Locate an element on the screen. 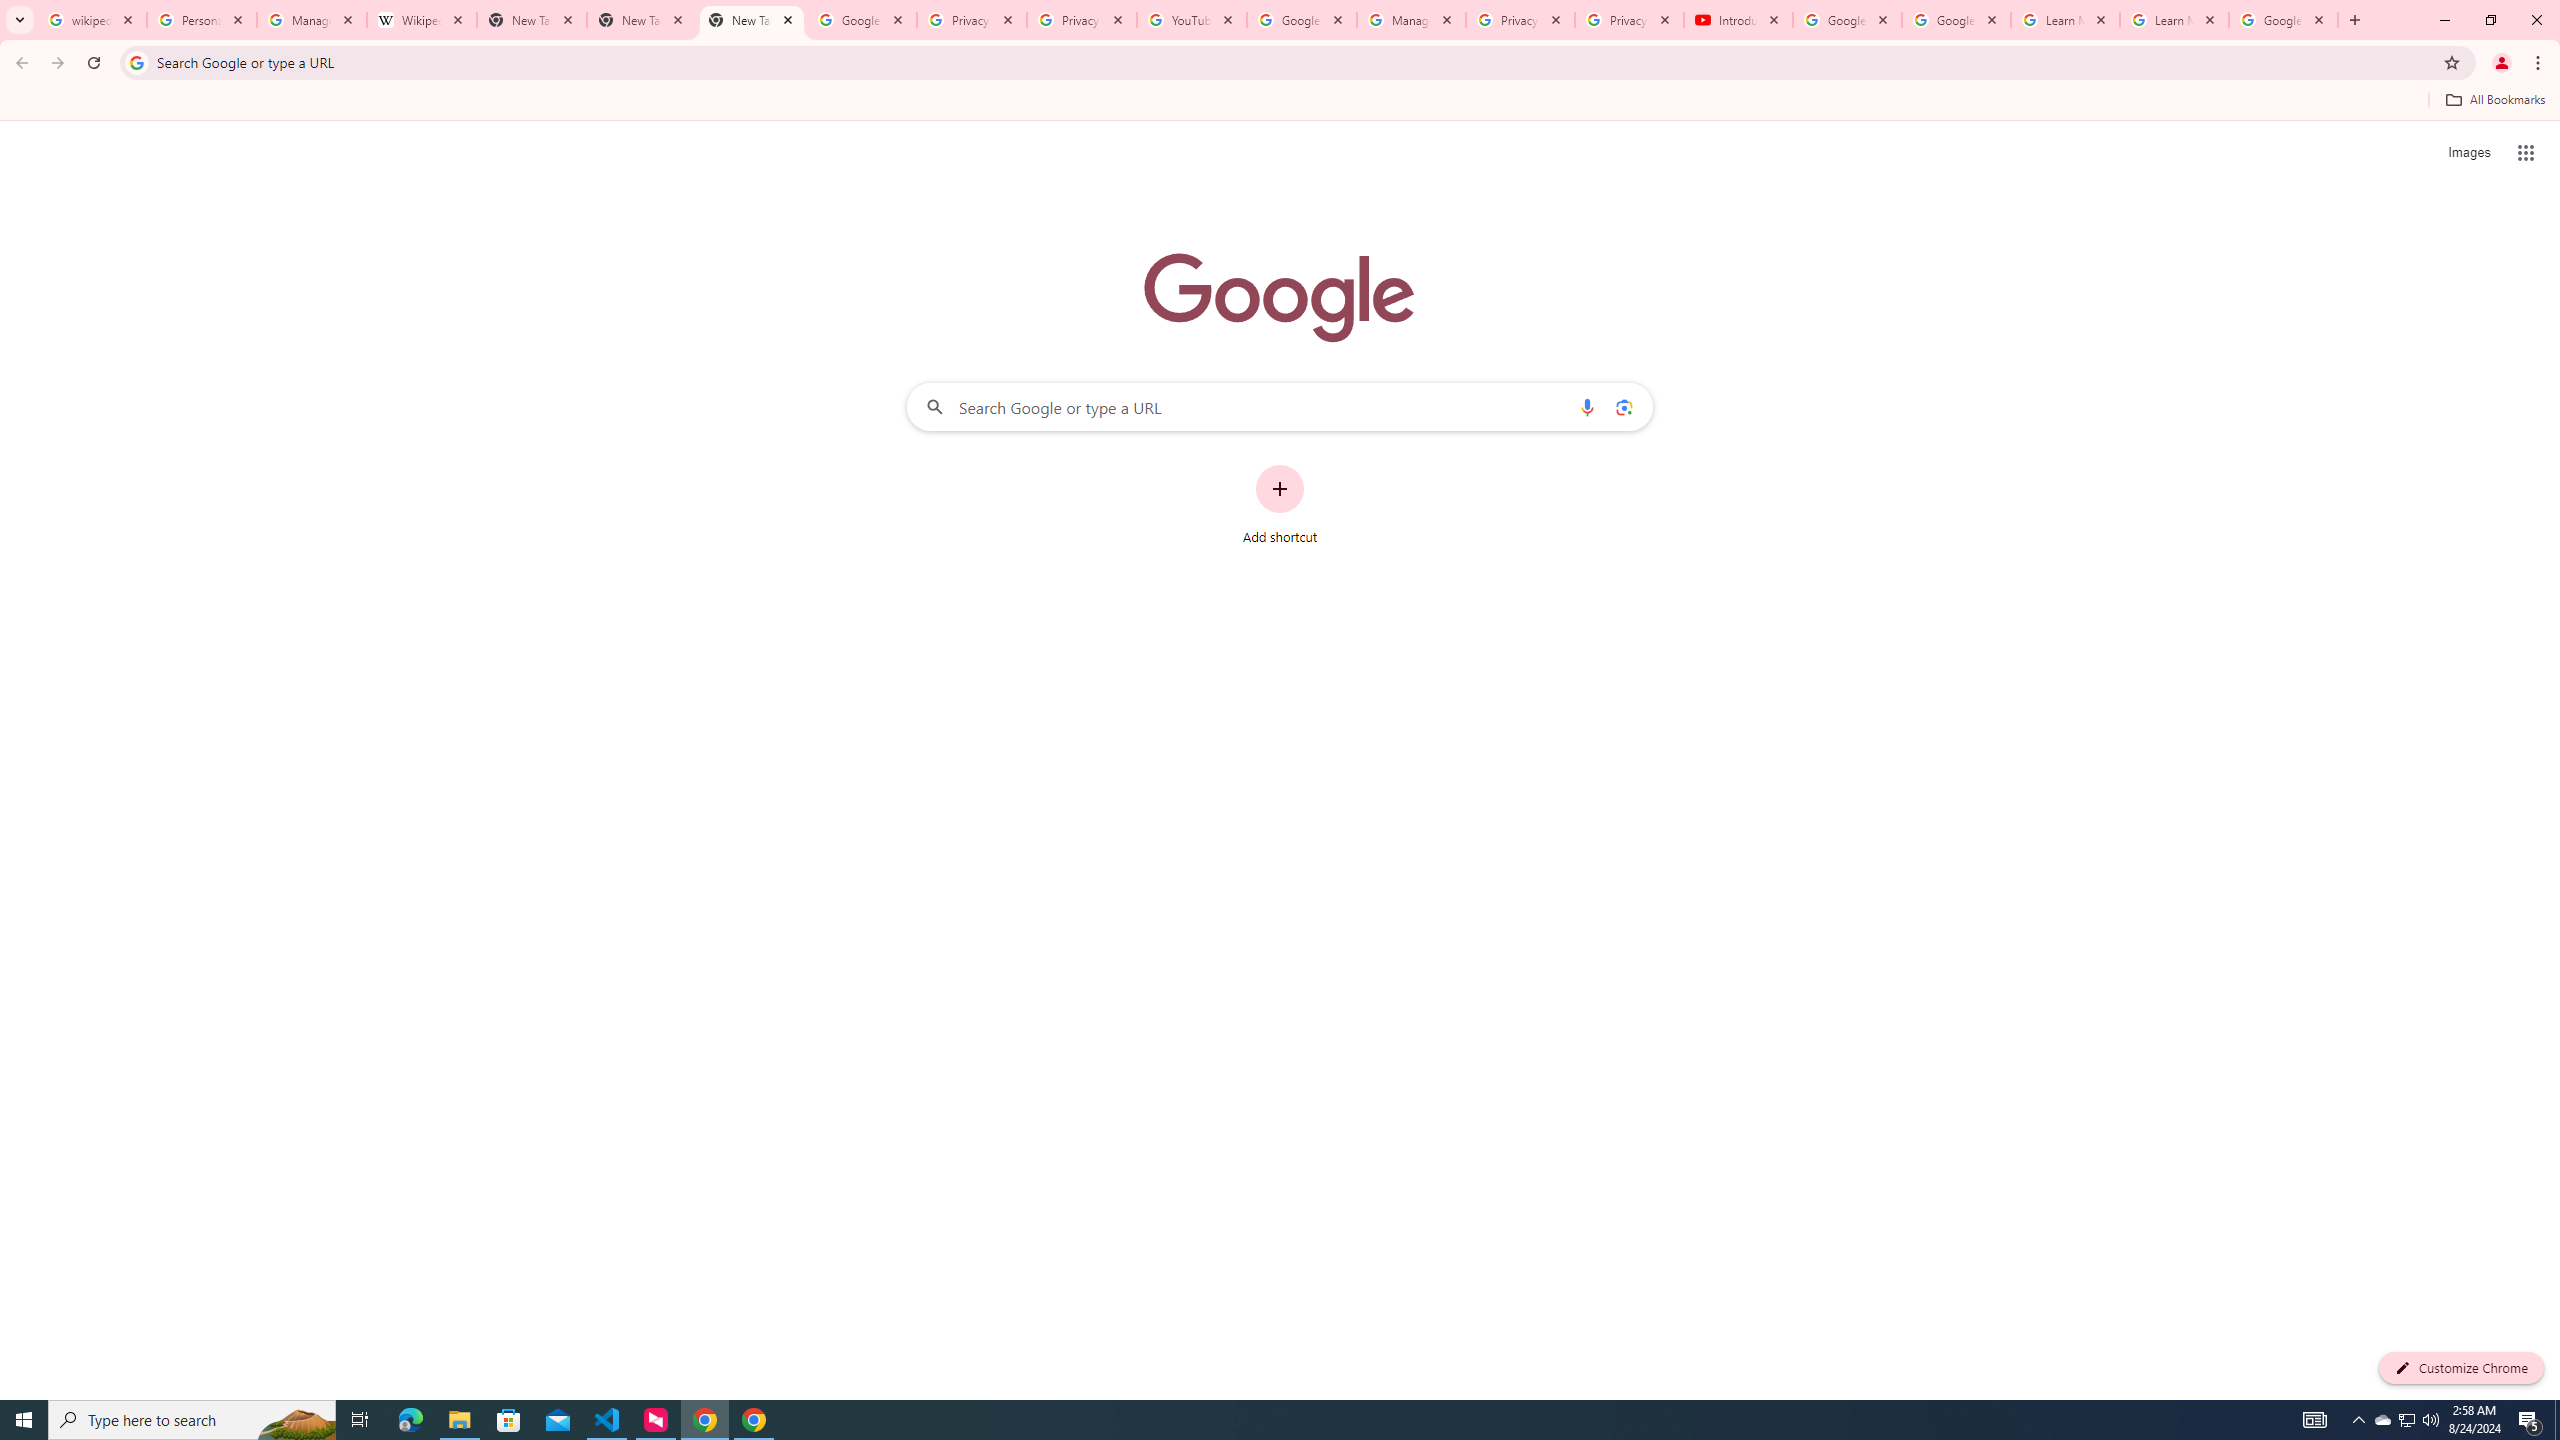 This screenshot has width=2560, height=1440. Customize Chrome is located at coordinates (2461, 1368).